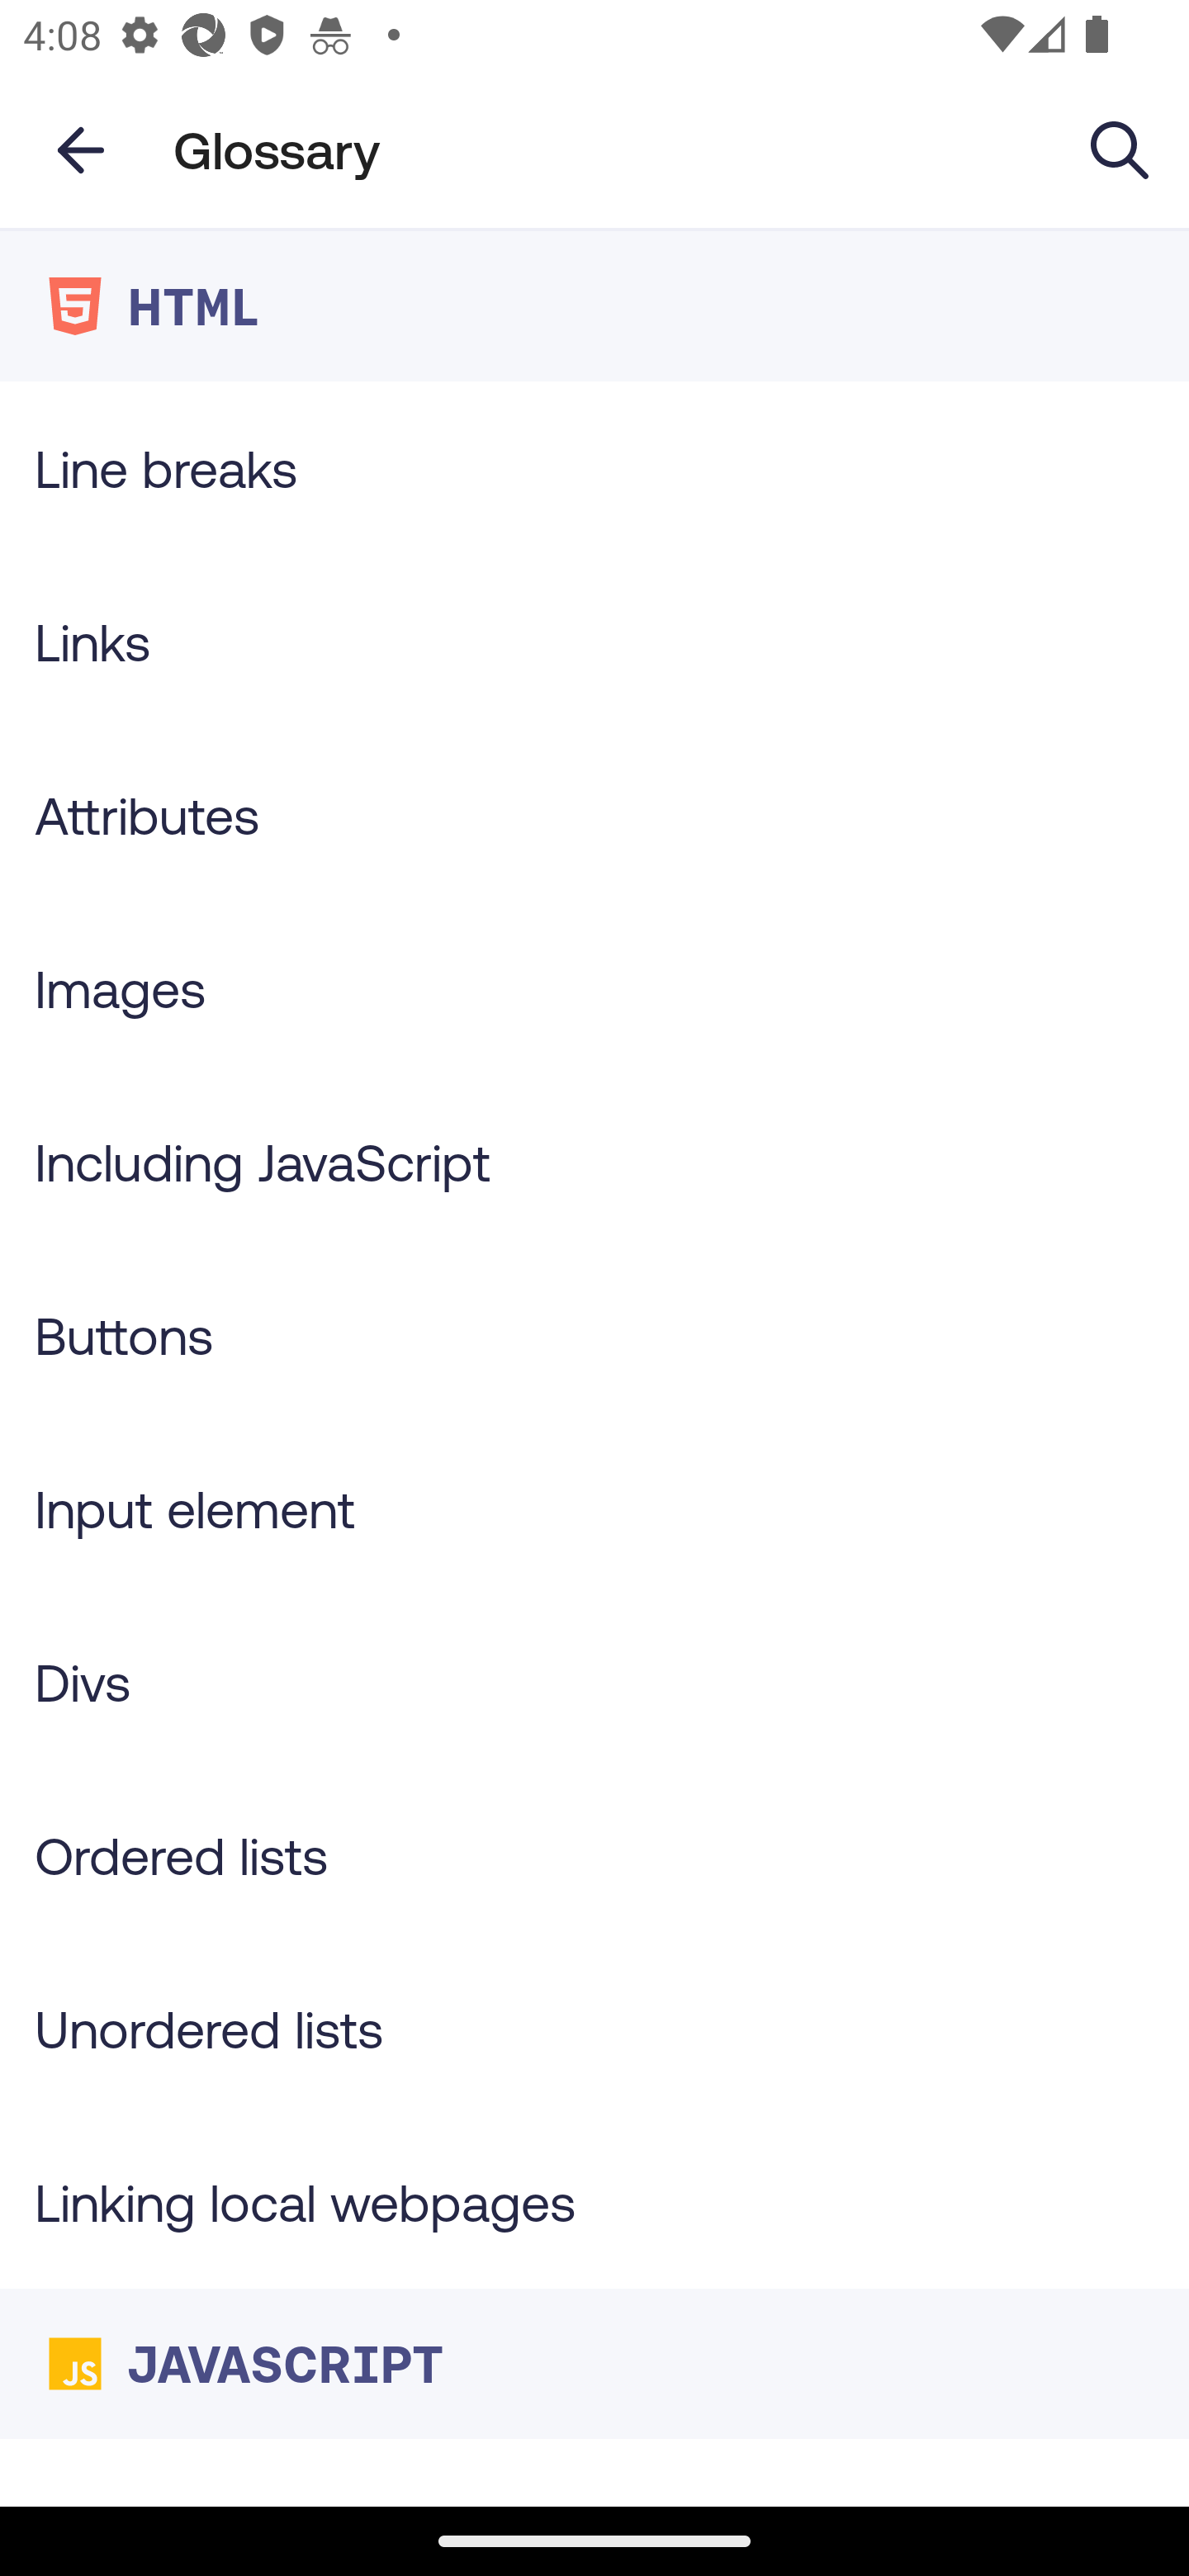 This screenshot has height=2576, width=1189. What do you see at coordinates (594, 2028) in the screenshot?
I see `Unordered lists` at bounding box center [594, 2028].